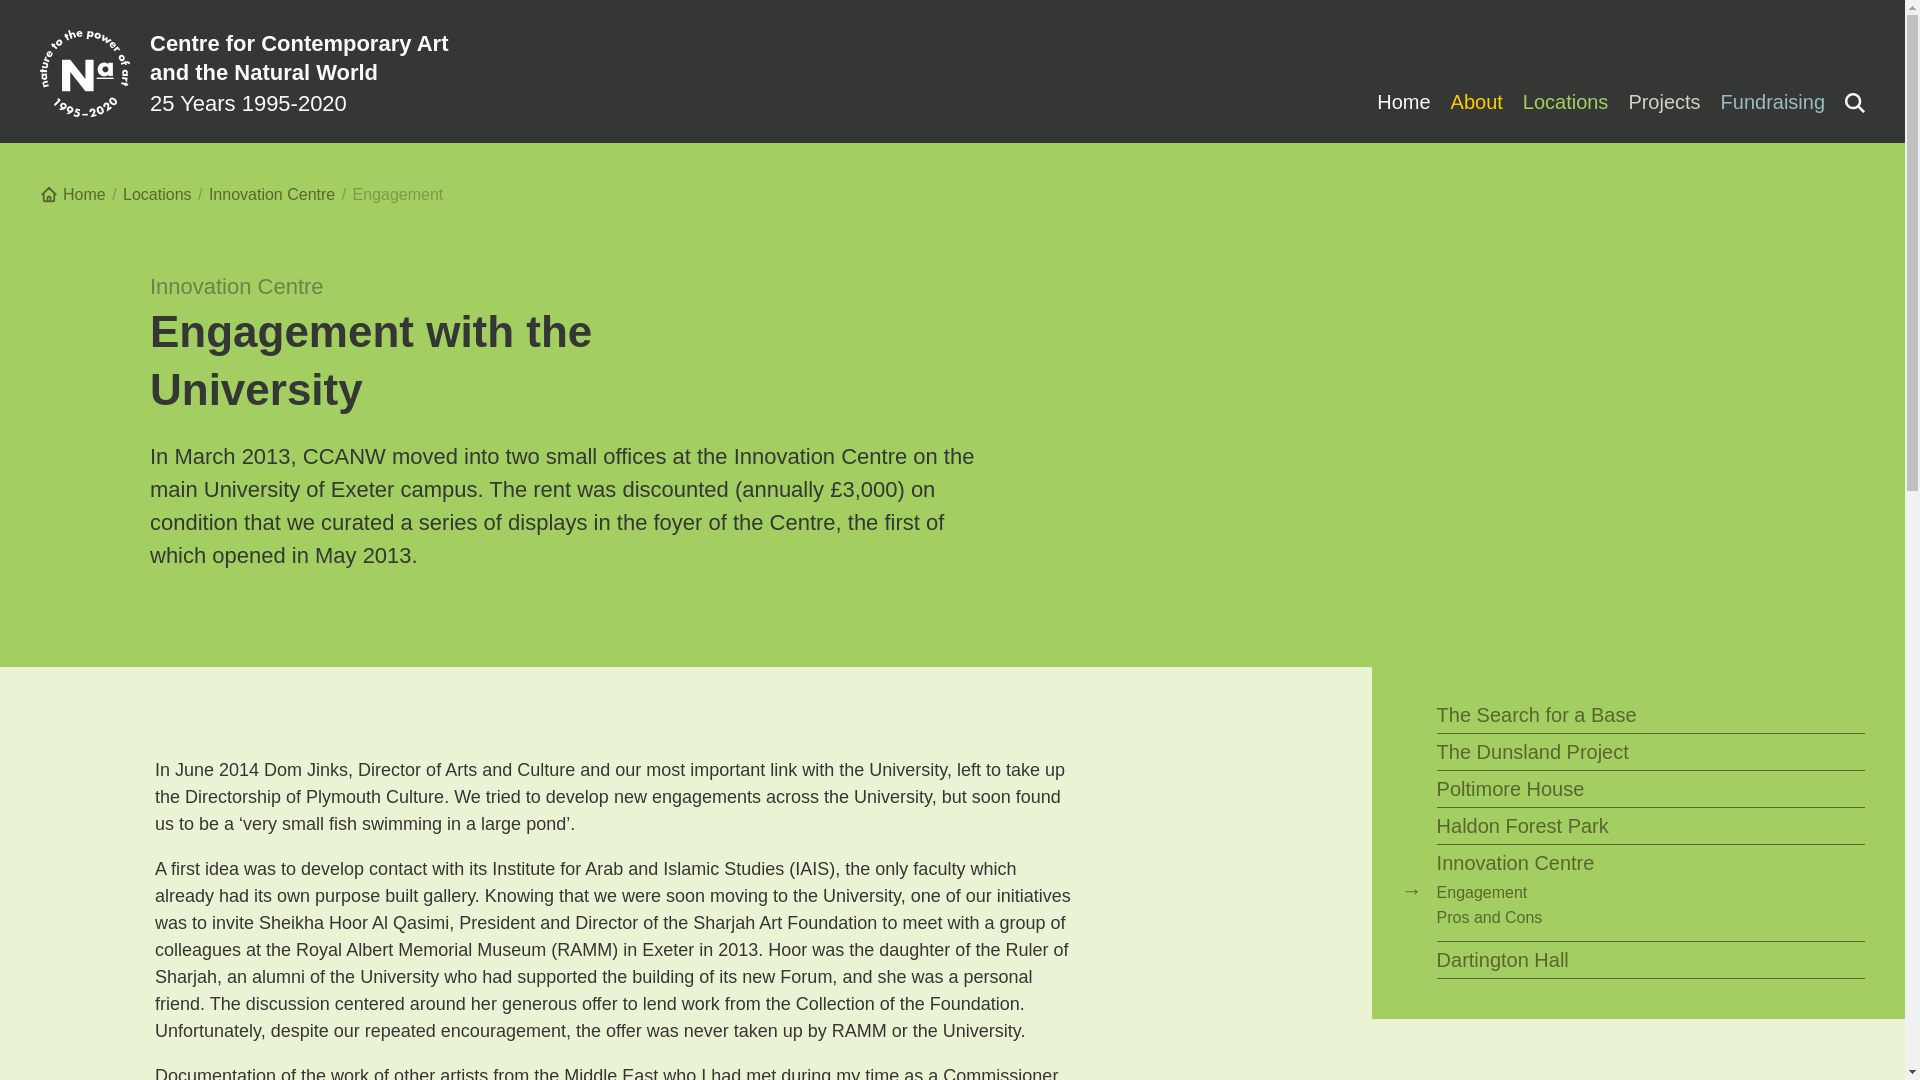 The height and width of the screenshot is (1080, 1920). What do you see at coordinates (72, 194) in the screenshot?
I see `Home` at bounding box center [72, 194].